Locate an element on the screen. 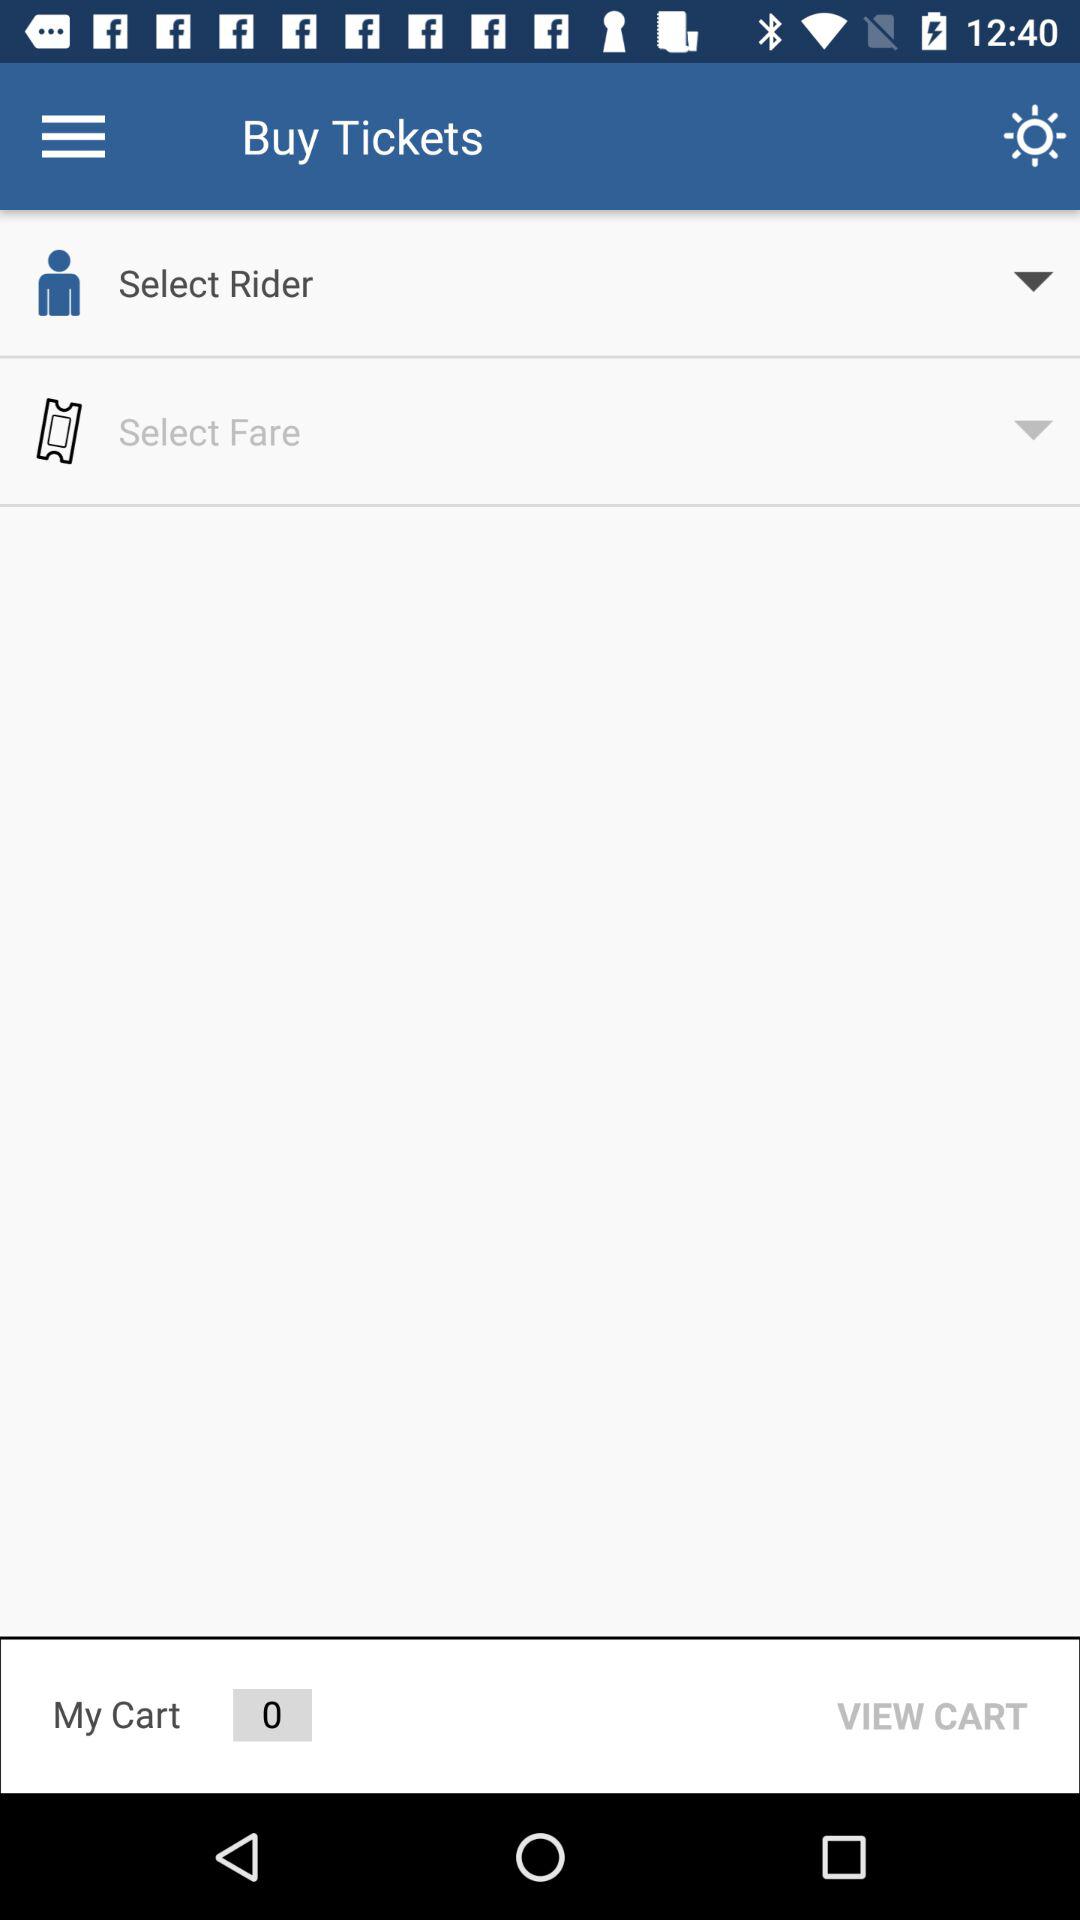 This screenshot has height=1920, width=1080. jump until the view cart icon is located at coordinates (932, 1715).